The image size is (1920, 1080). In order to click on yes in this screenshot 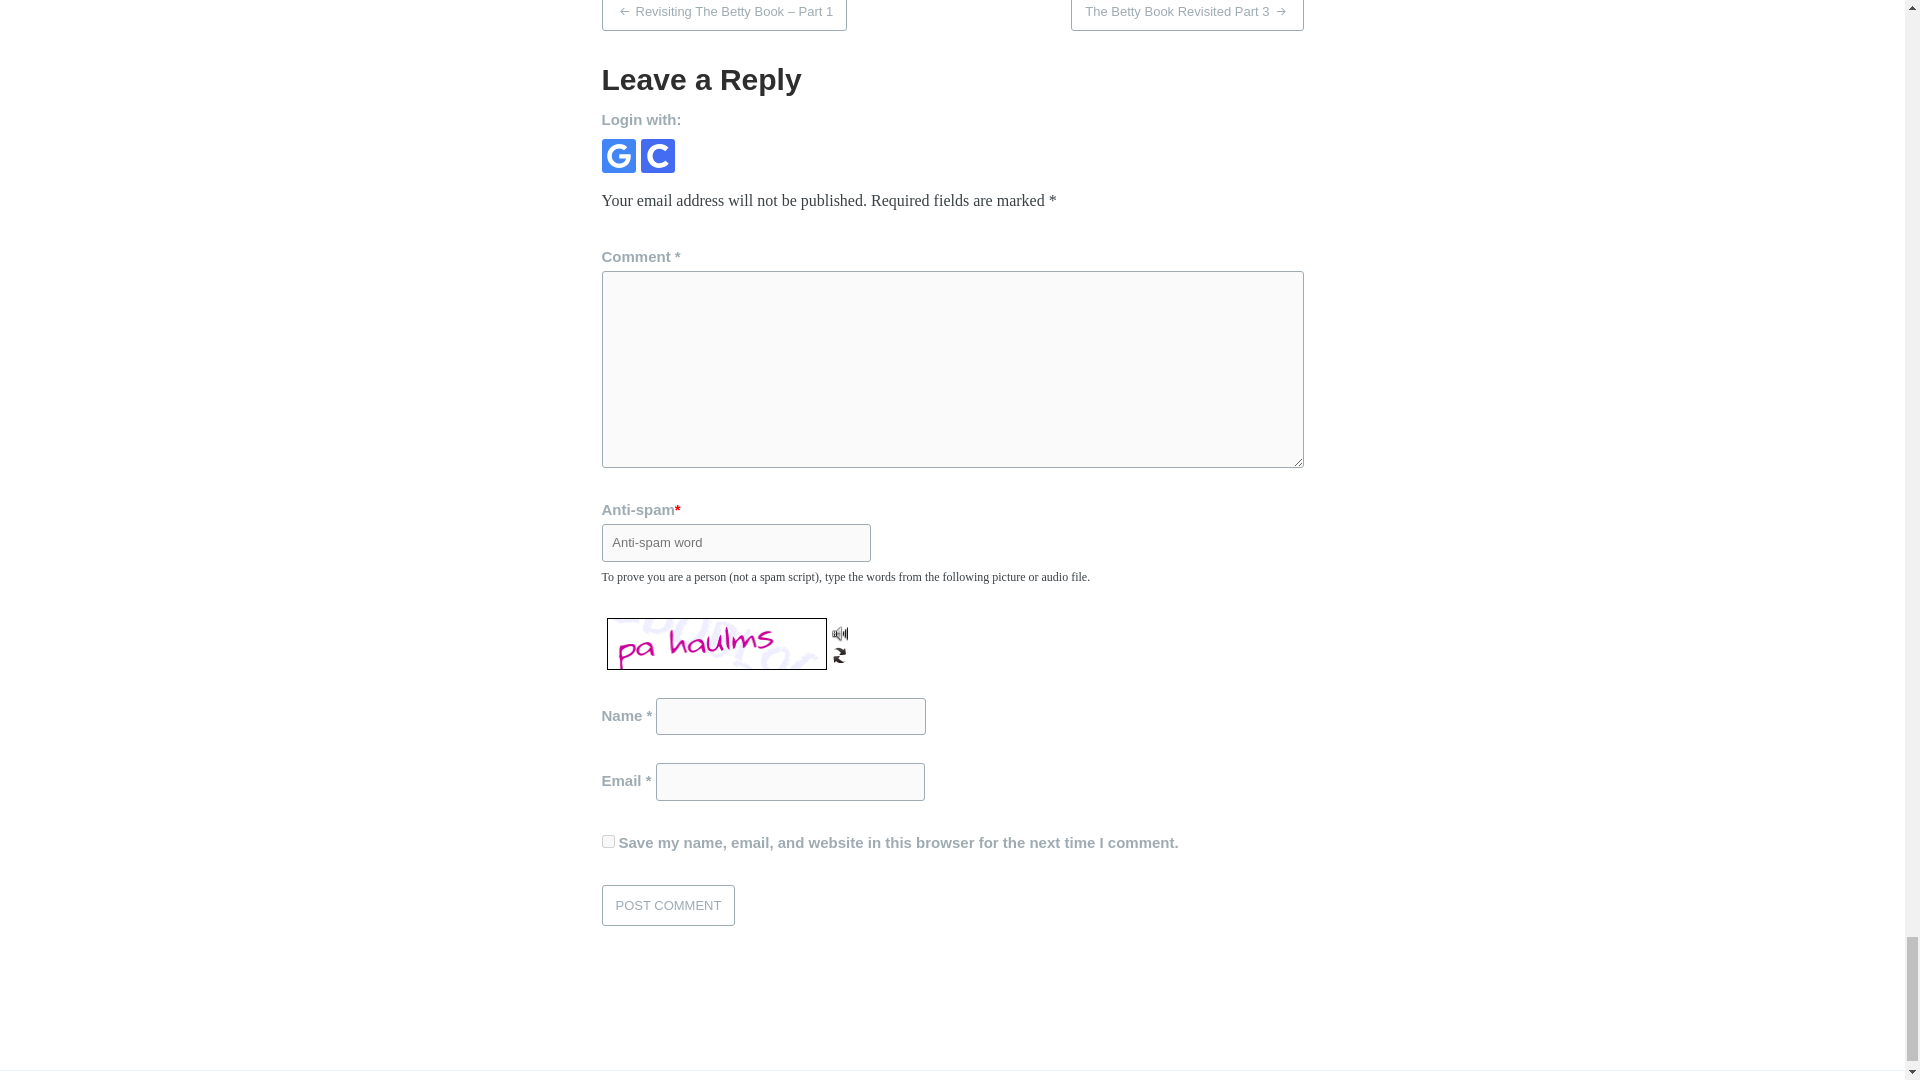, I will do `click(608, 840)`.